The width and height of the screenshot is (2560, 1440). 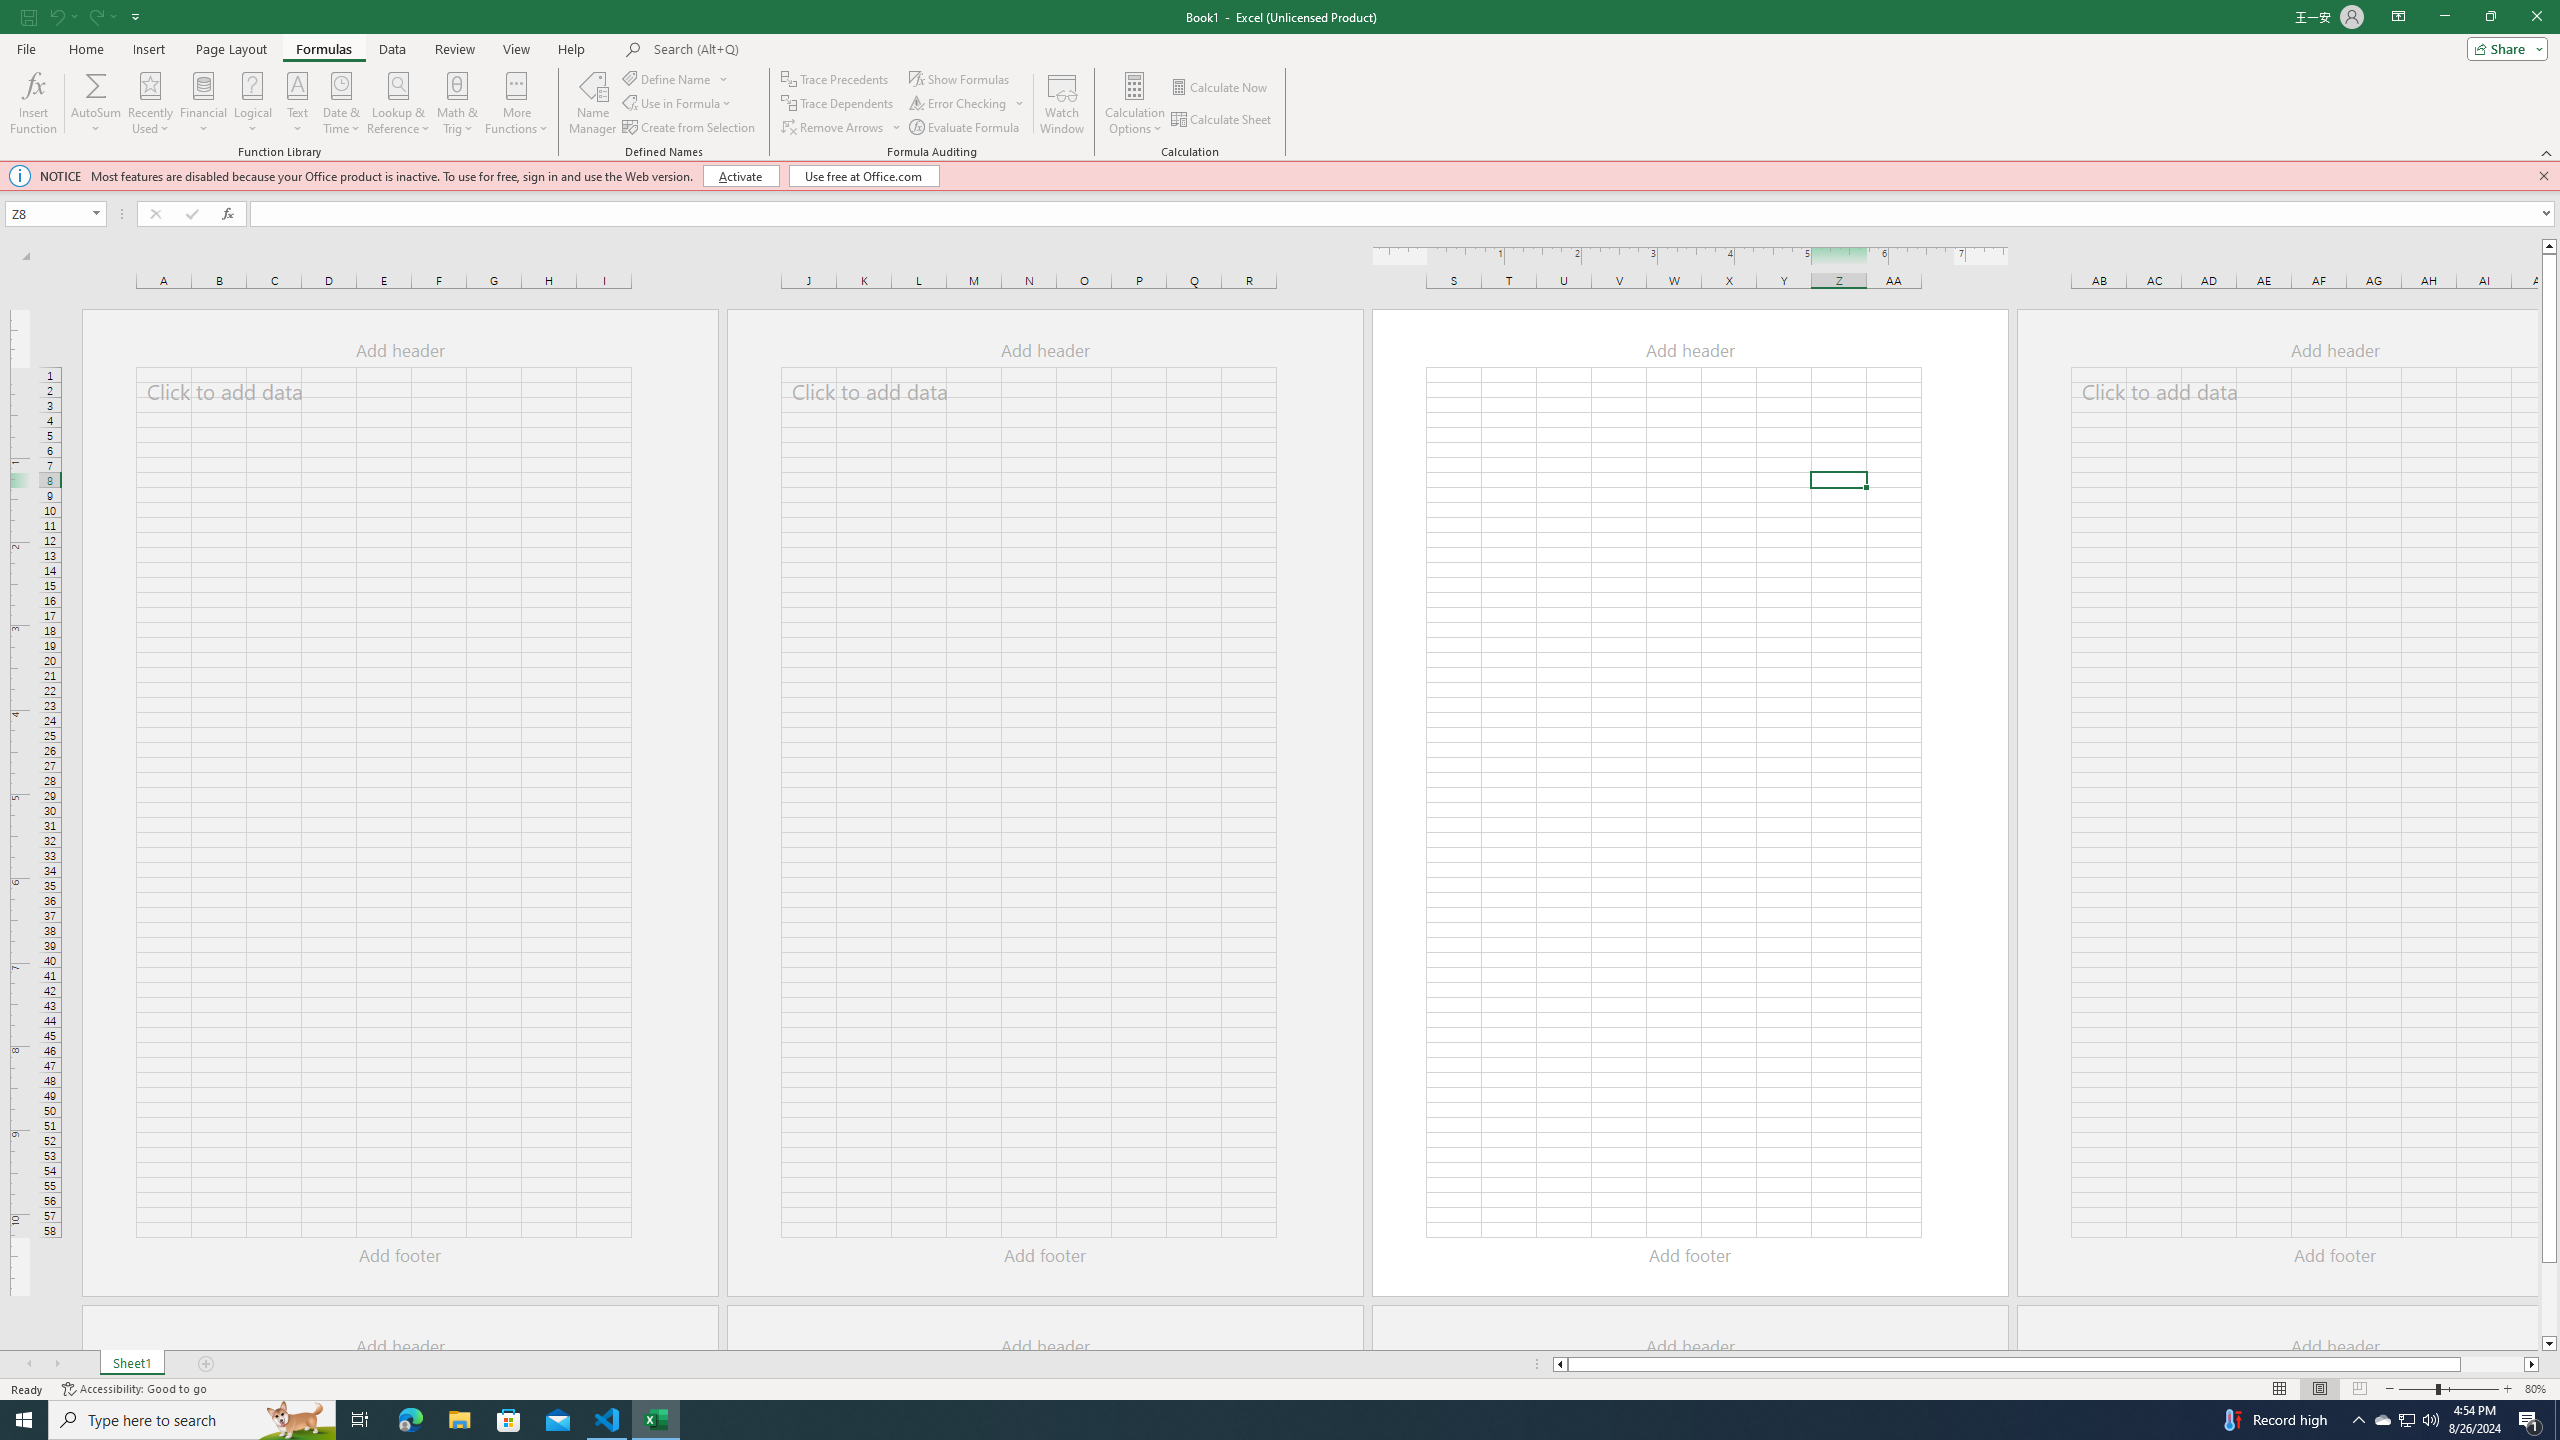 I want to click on Remove Arrows, so click(x=842, y=128).